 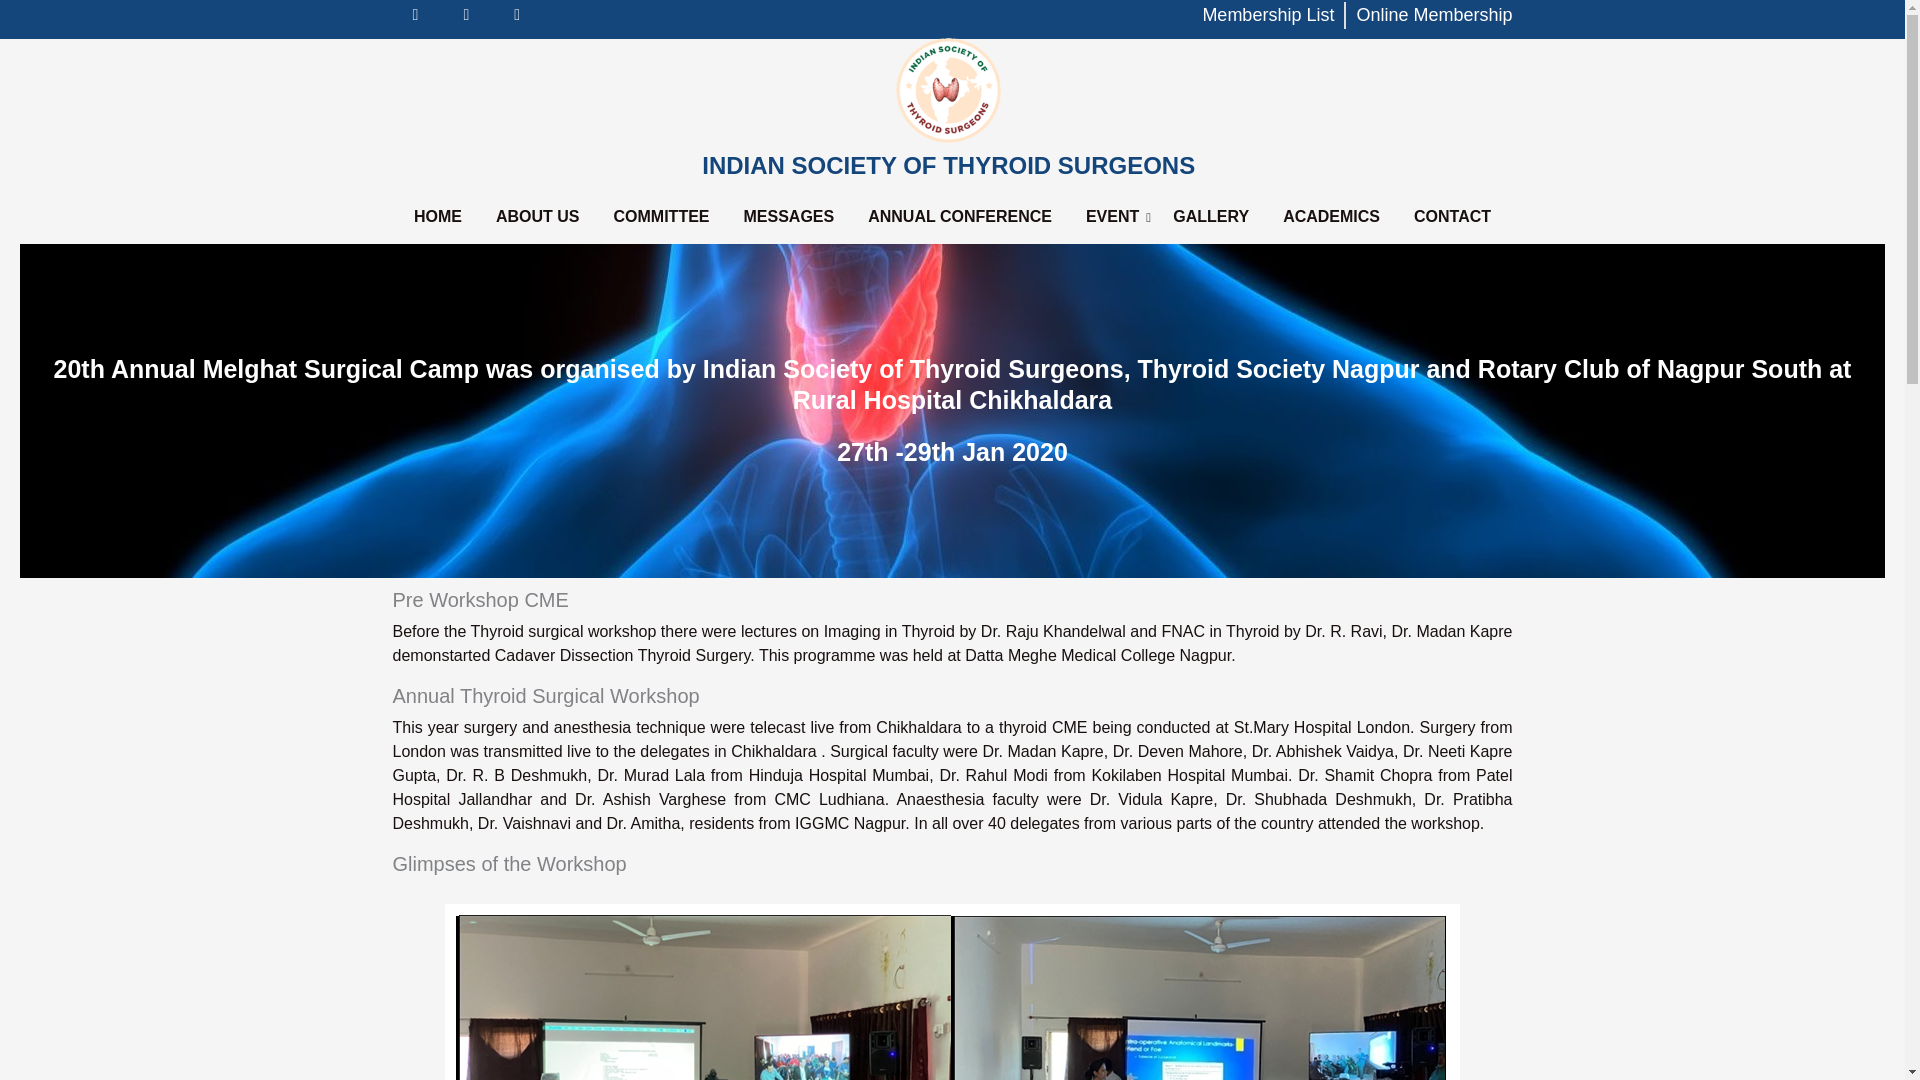 What do you see at coordinates (1211, 217) in the screenshot?
I see `GALLERY` at bounding box center [1211, 217].